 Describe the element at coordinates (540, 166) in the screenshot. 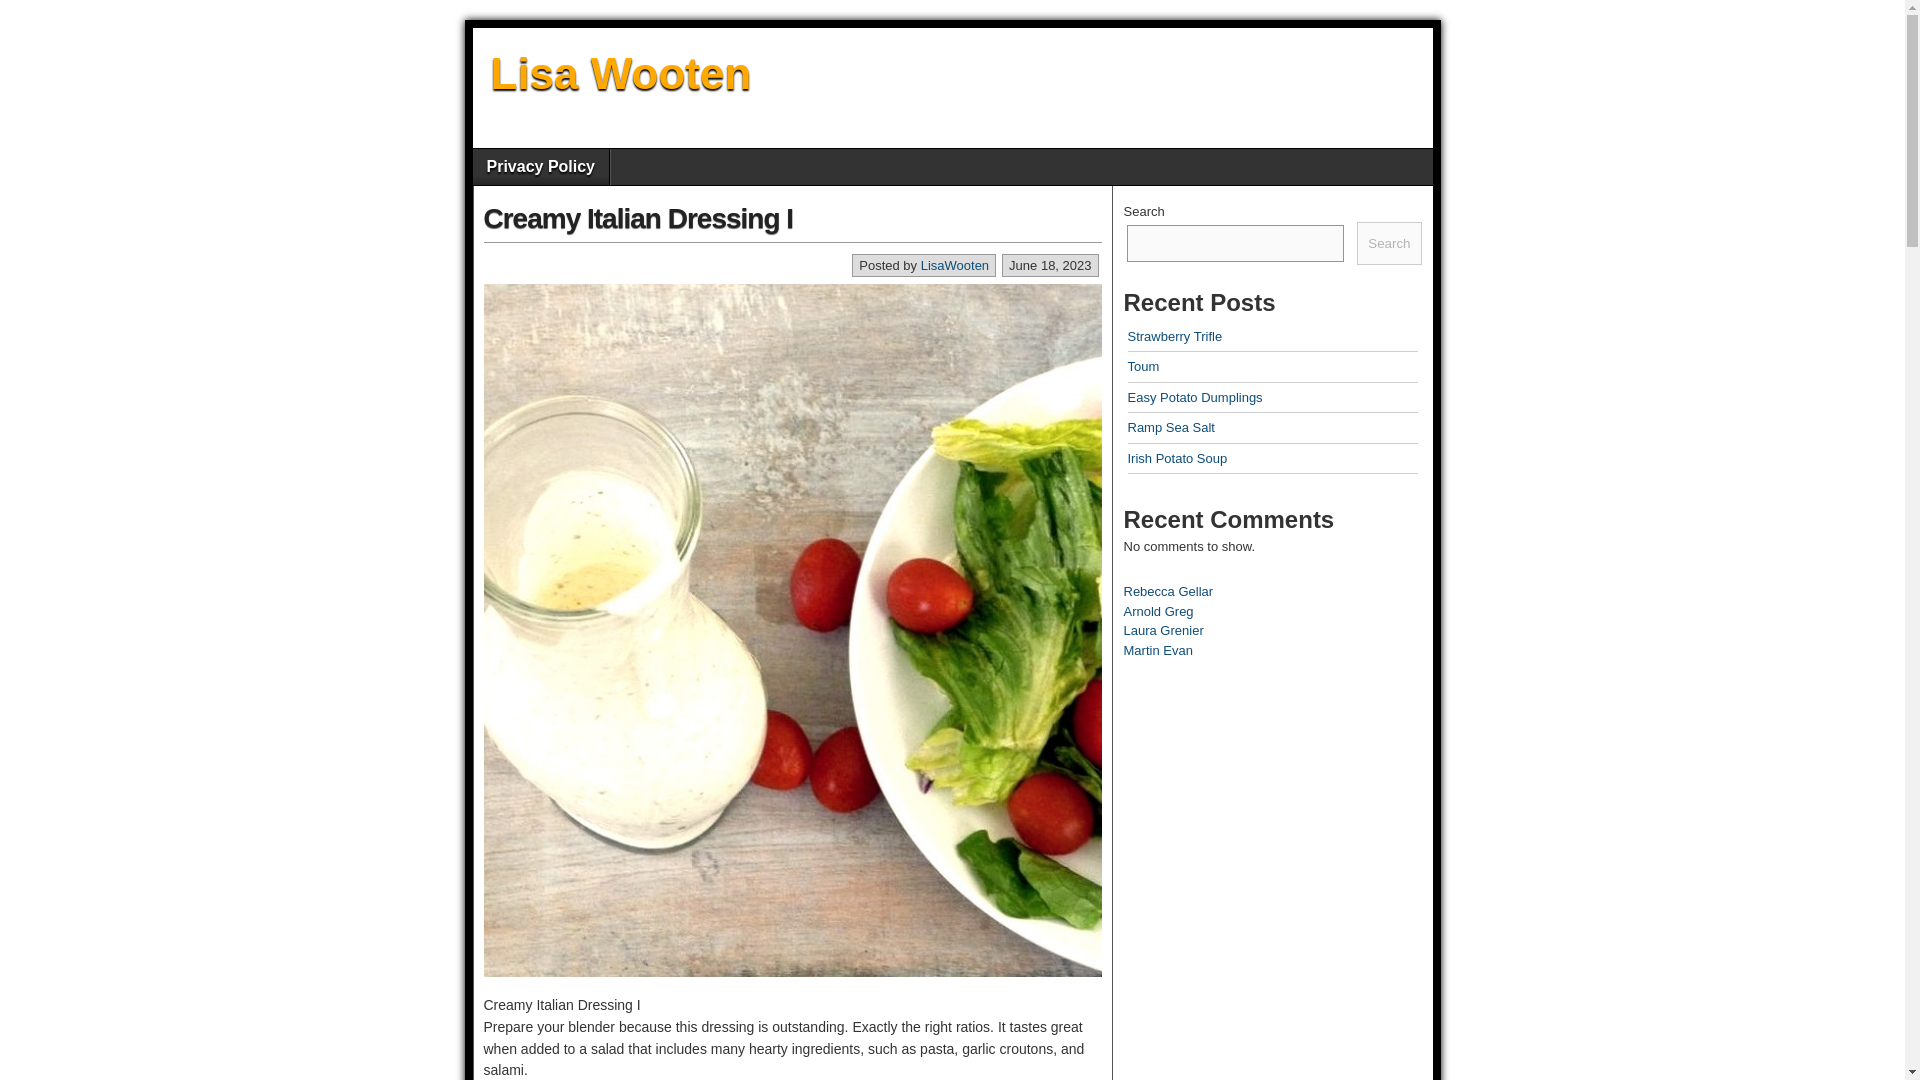

I see `Privacy Policy` at that location.